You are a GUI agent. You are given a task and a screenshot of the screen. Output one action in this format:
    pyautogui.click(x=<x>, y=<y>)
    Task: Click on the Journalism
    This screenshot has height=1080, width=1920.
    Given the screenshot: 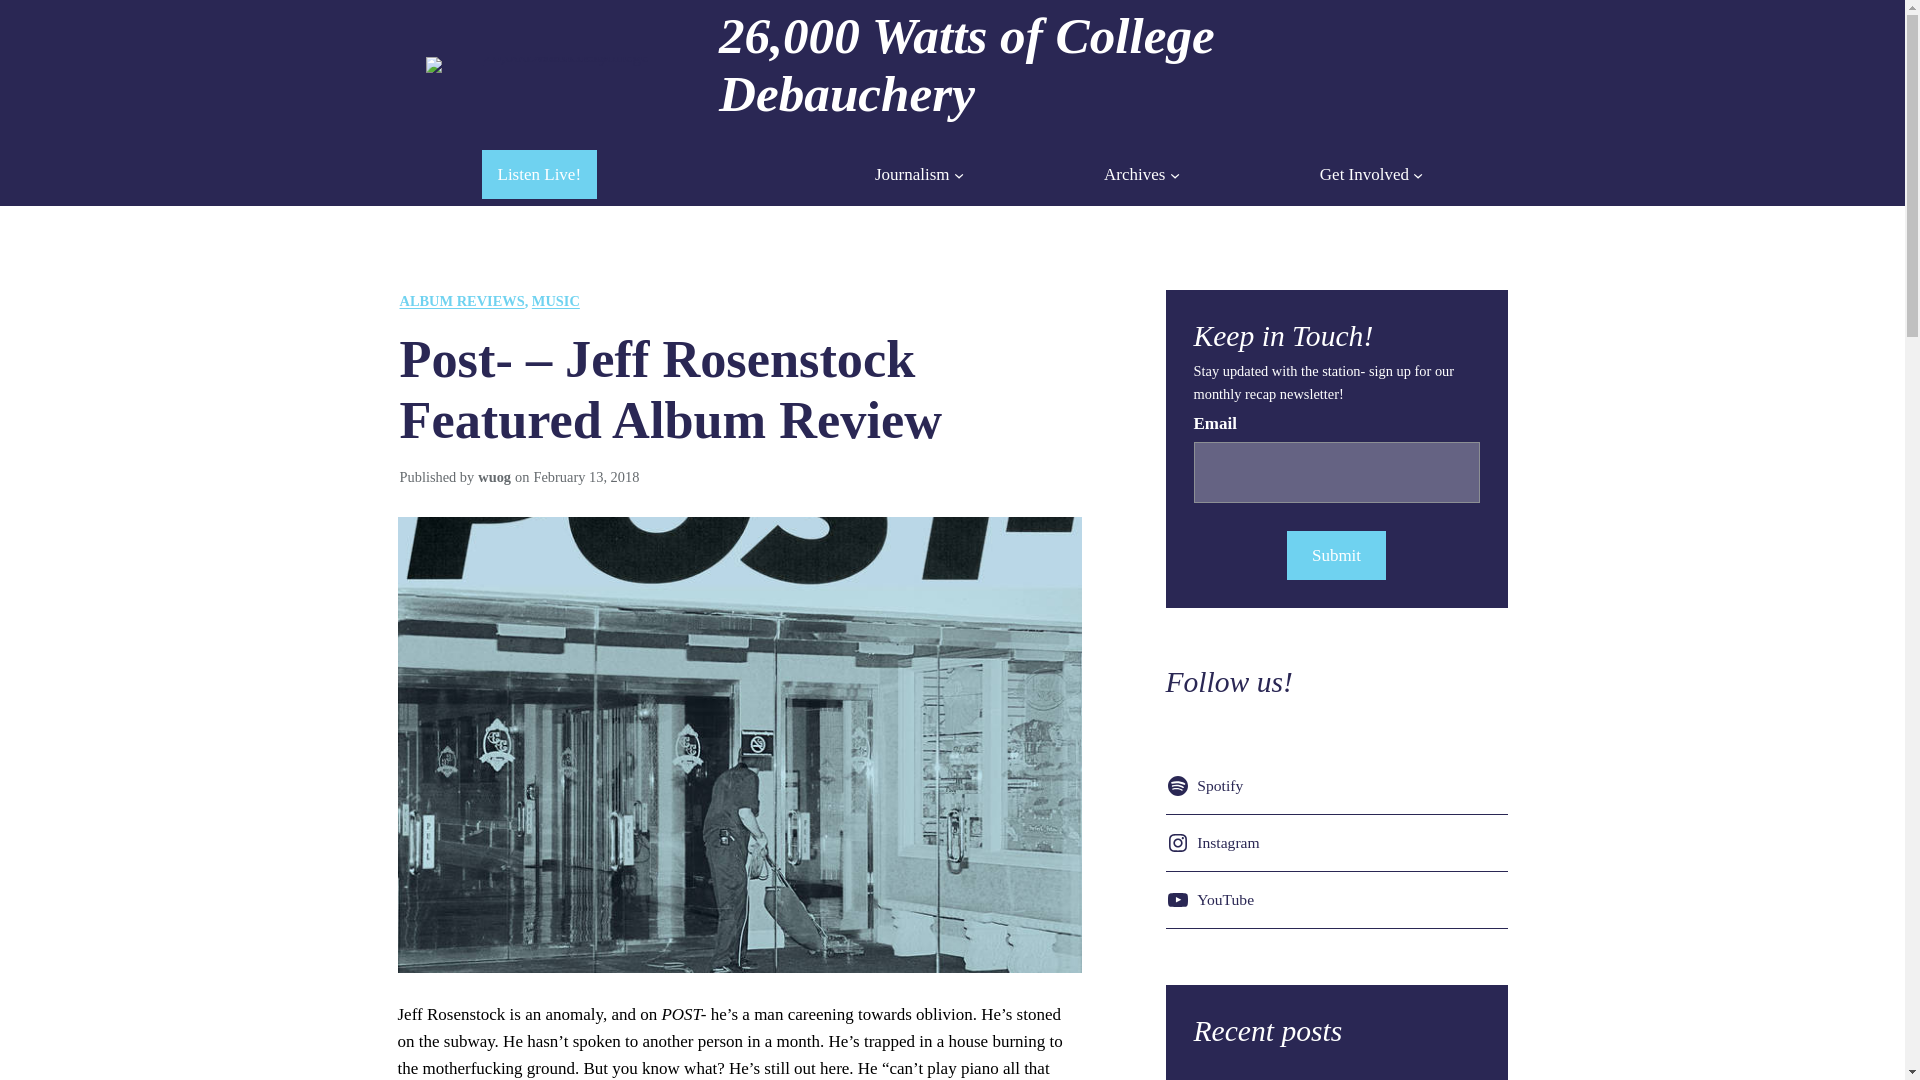 What is the action you would take?
    pyautogui.click(x=912, y=174)
    